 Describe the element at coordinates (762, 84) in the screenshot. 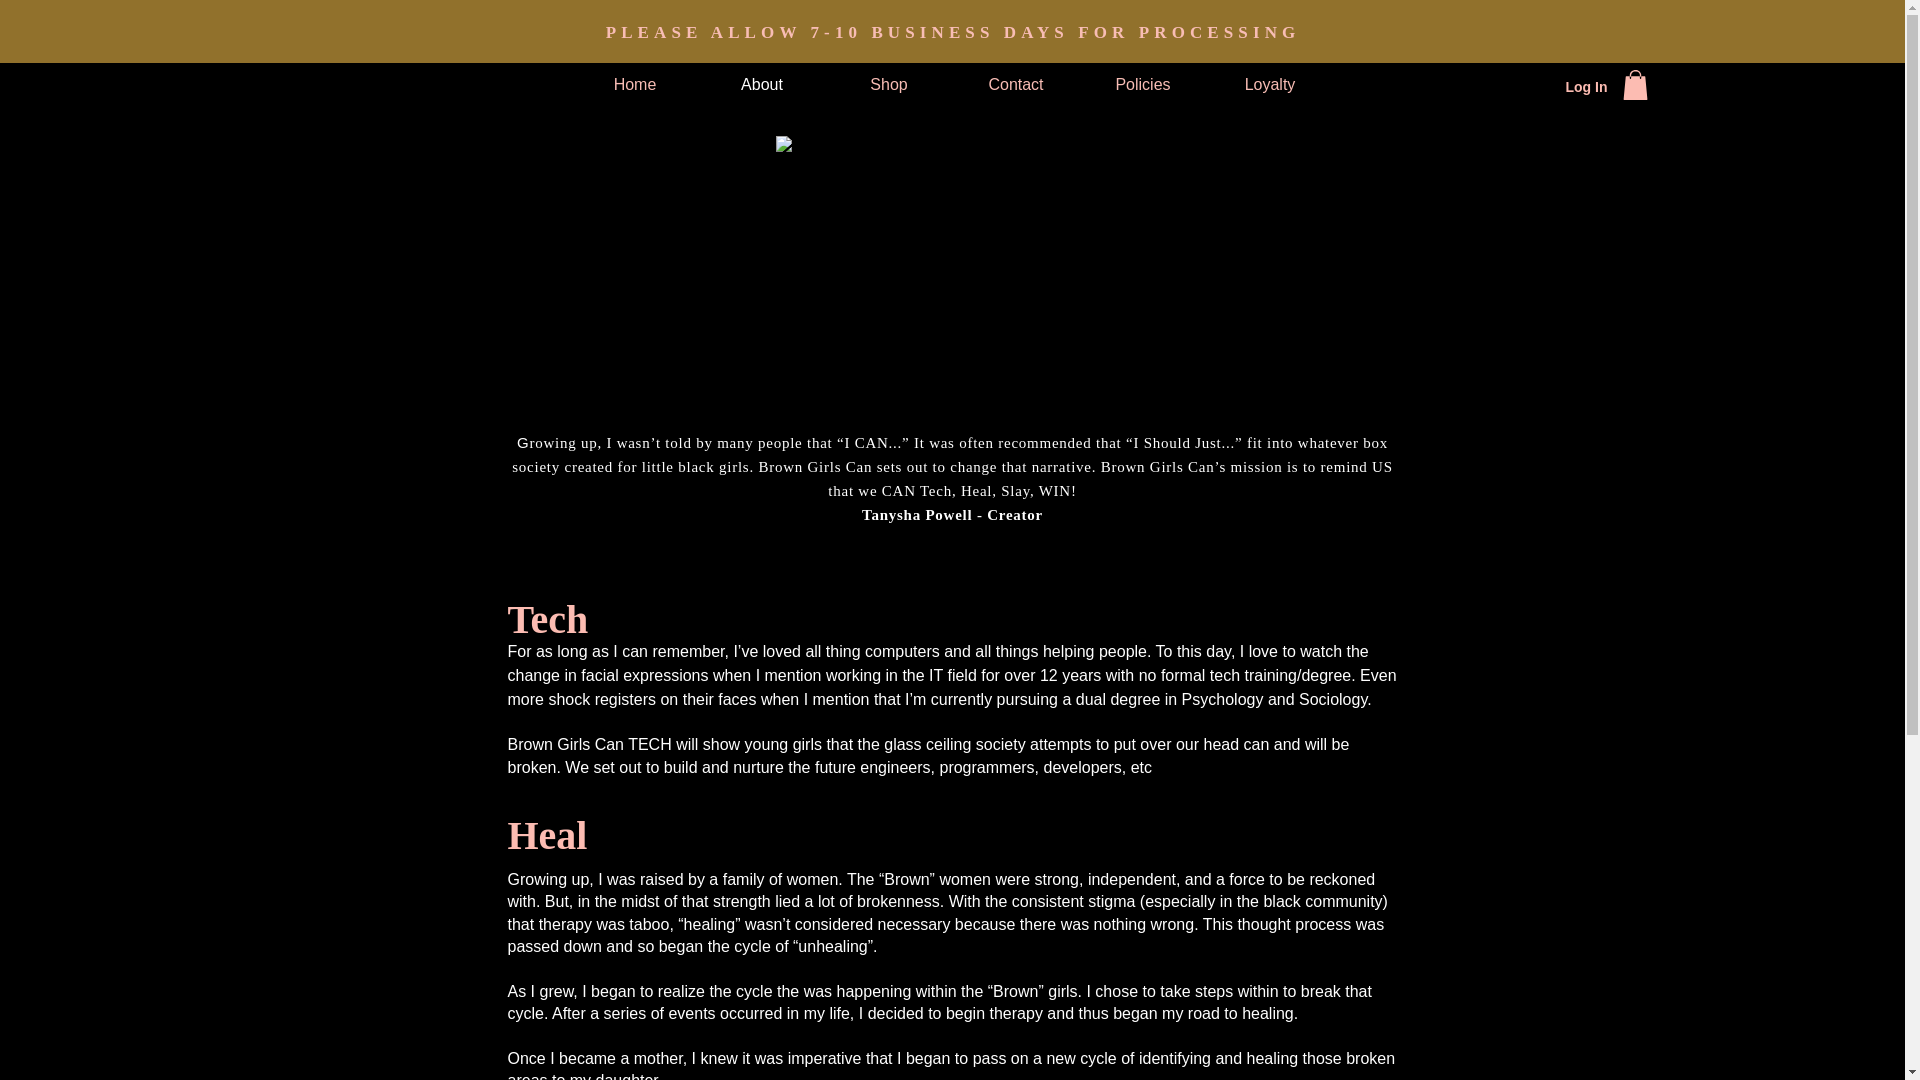

I see `About` at that location.